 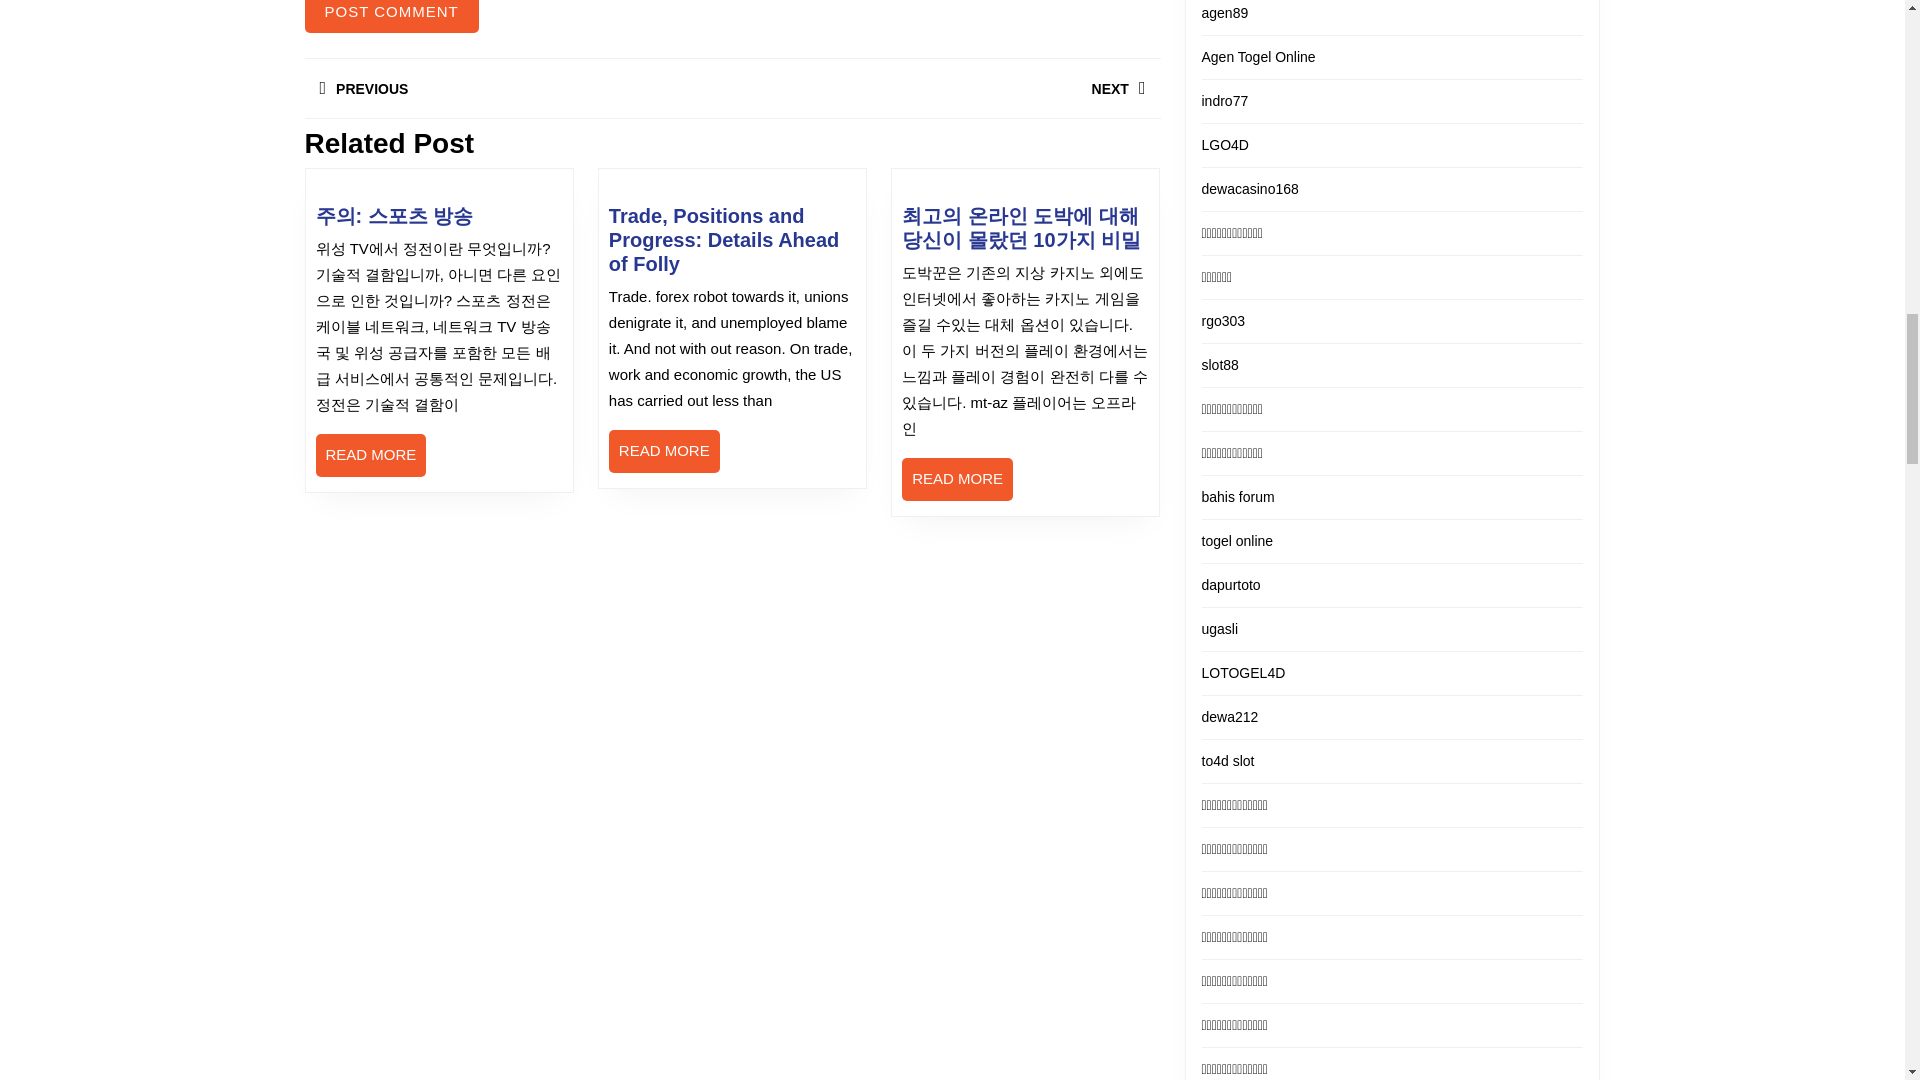 I want to click on Post Comment, so click(x=517, y=88).